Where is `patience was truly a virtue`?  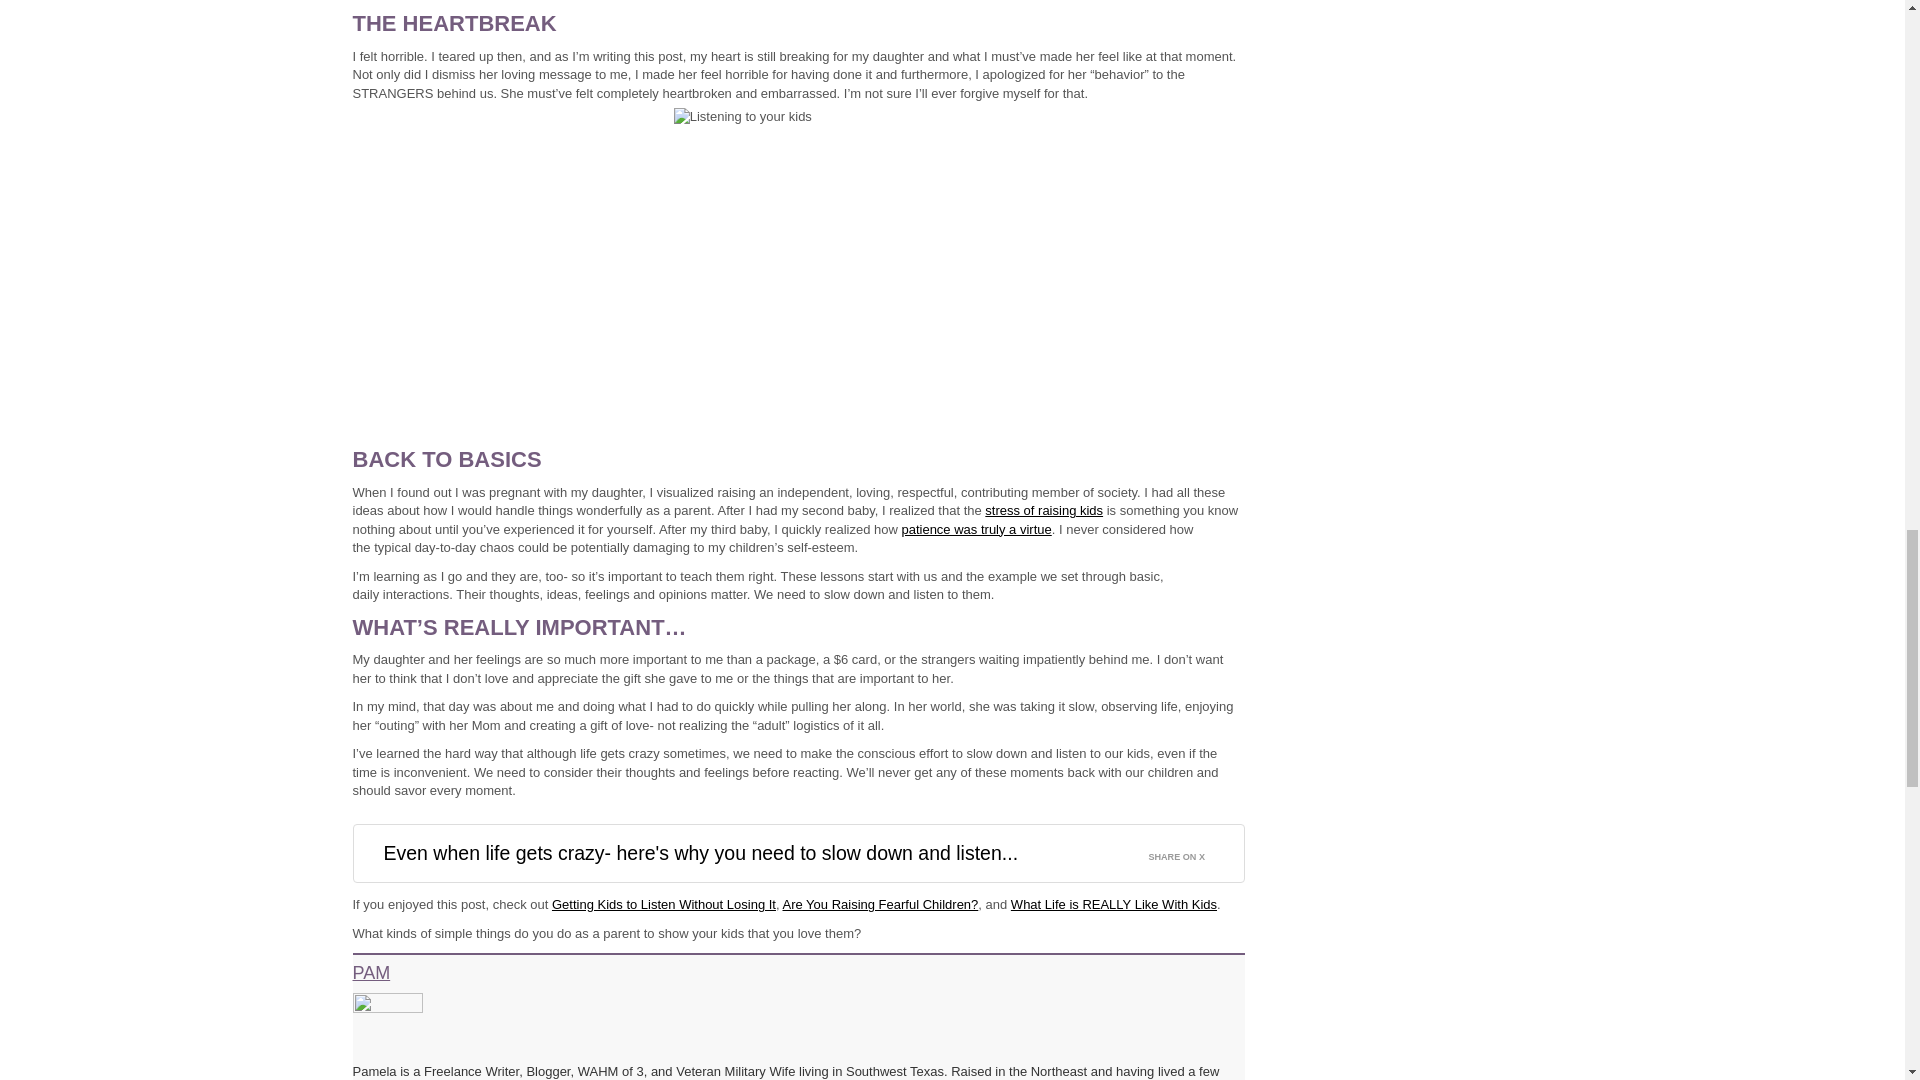
patience was truly a virtue is located at coordinates (975, 528).